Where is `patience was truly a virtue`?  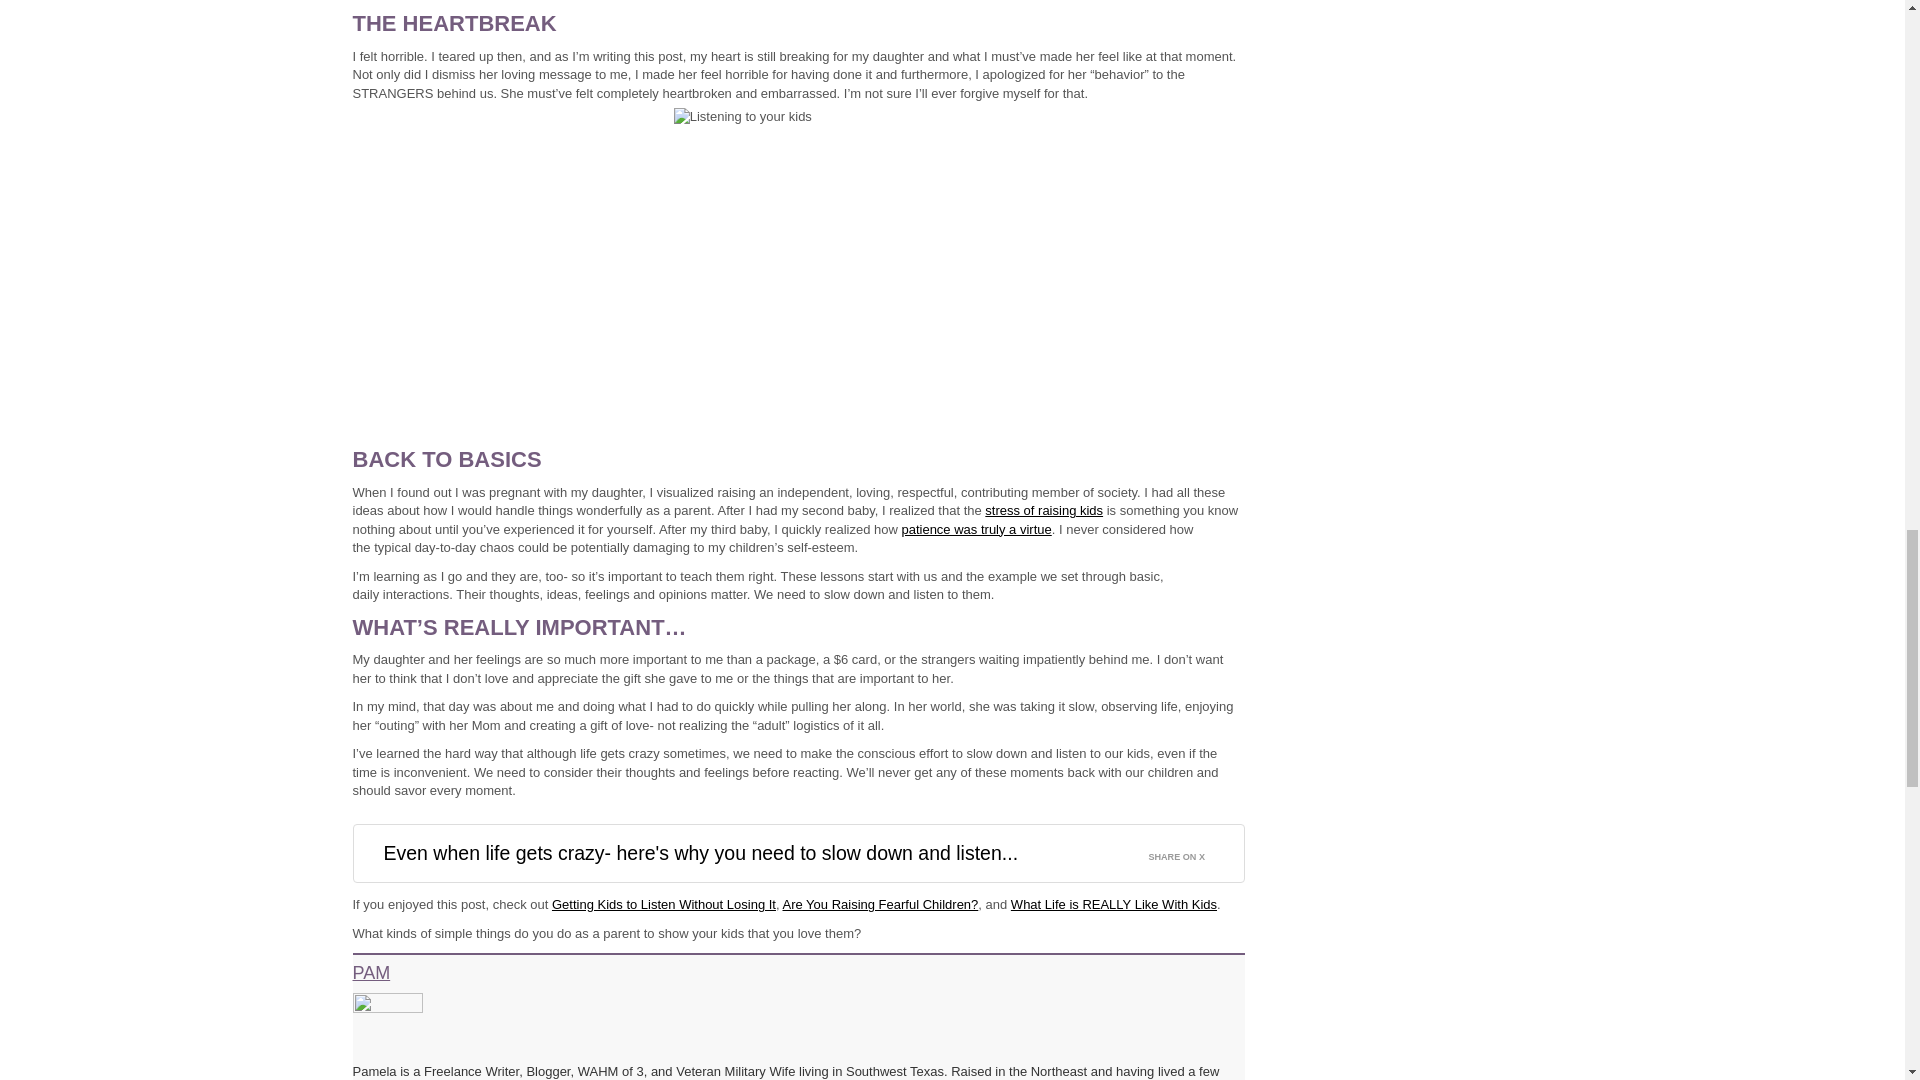
patience was truly a virtue is located at coordinates (975, 528).